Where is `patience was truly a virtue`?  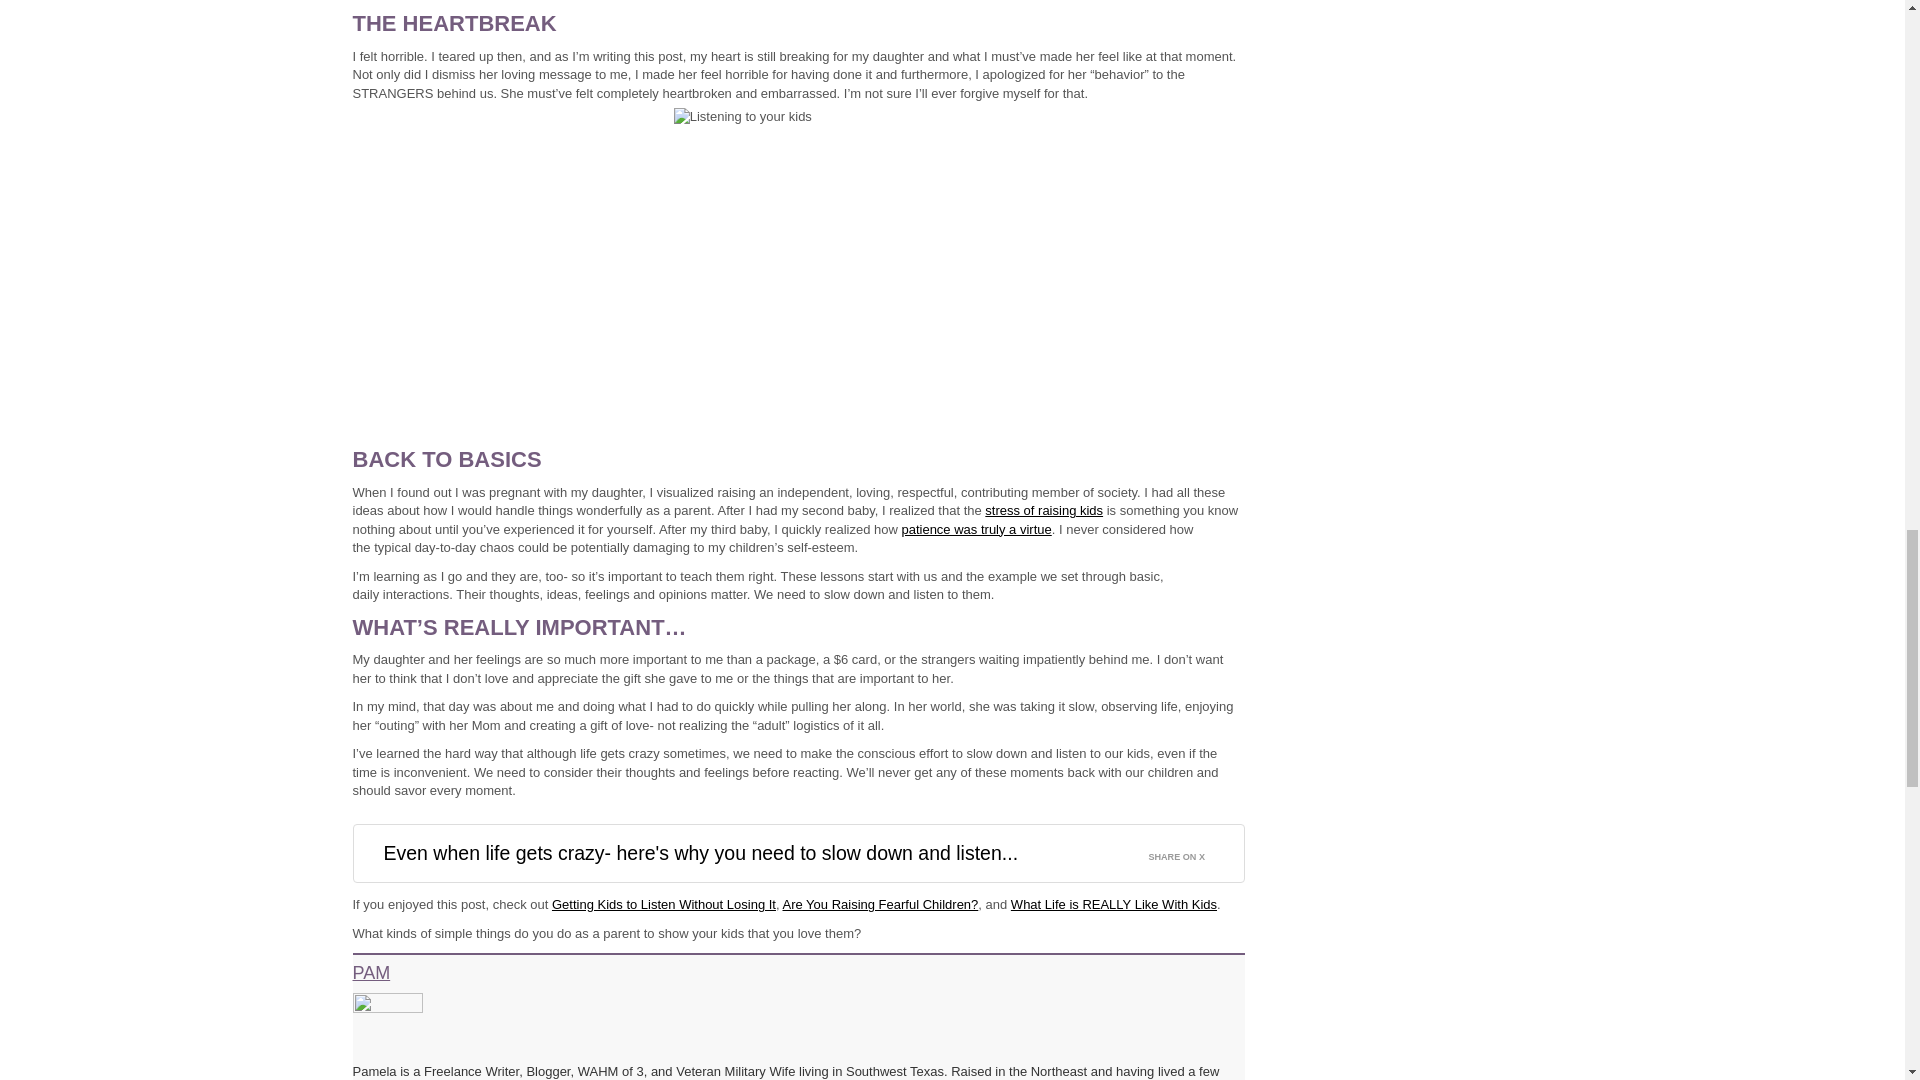
patience was truly a virtue is located at coordinates (975, 528).